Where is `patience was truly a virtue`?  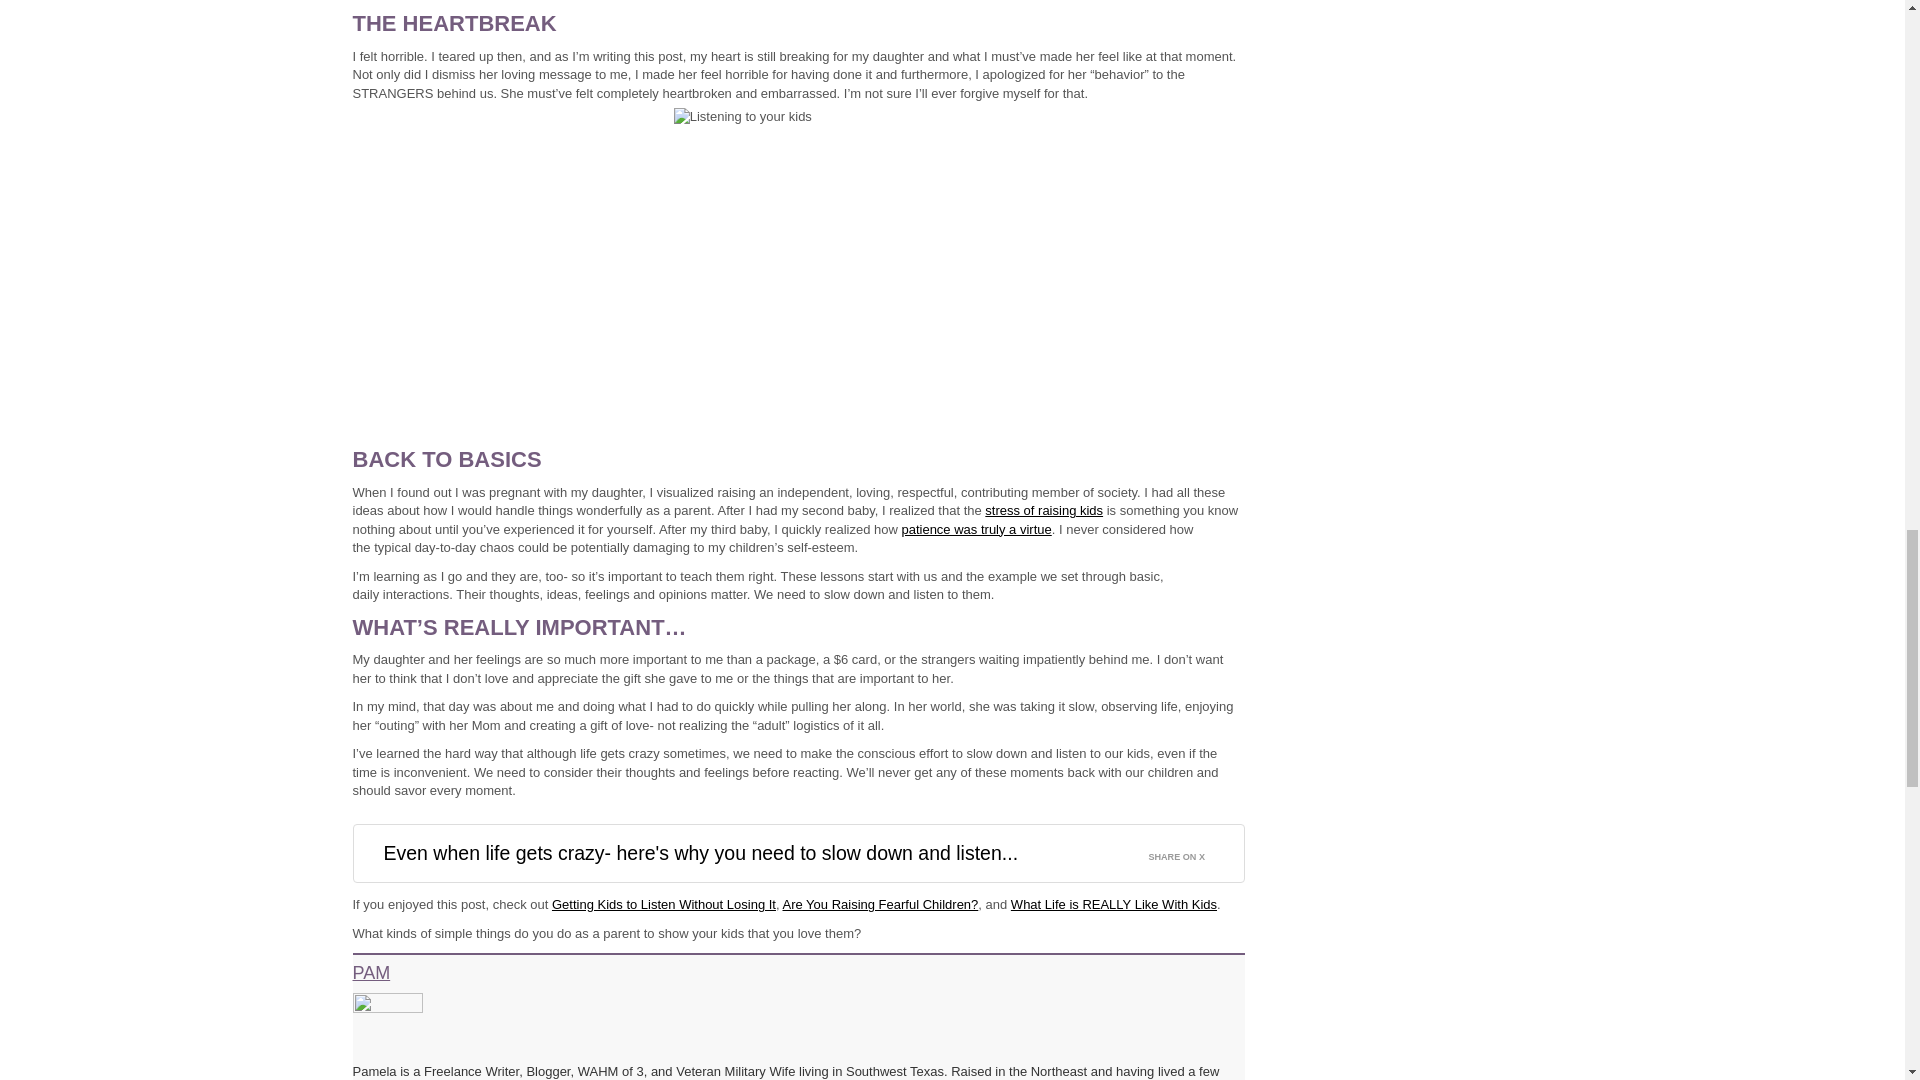
patience was truly a virtue is located at coordinates (975, 528).